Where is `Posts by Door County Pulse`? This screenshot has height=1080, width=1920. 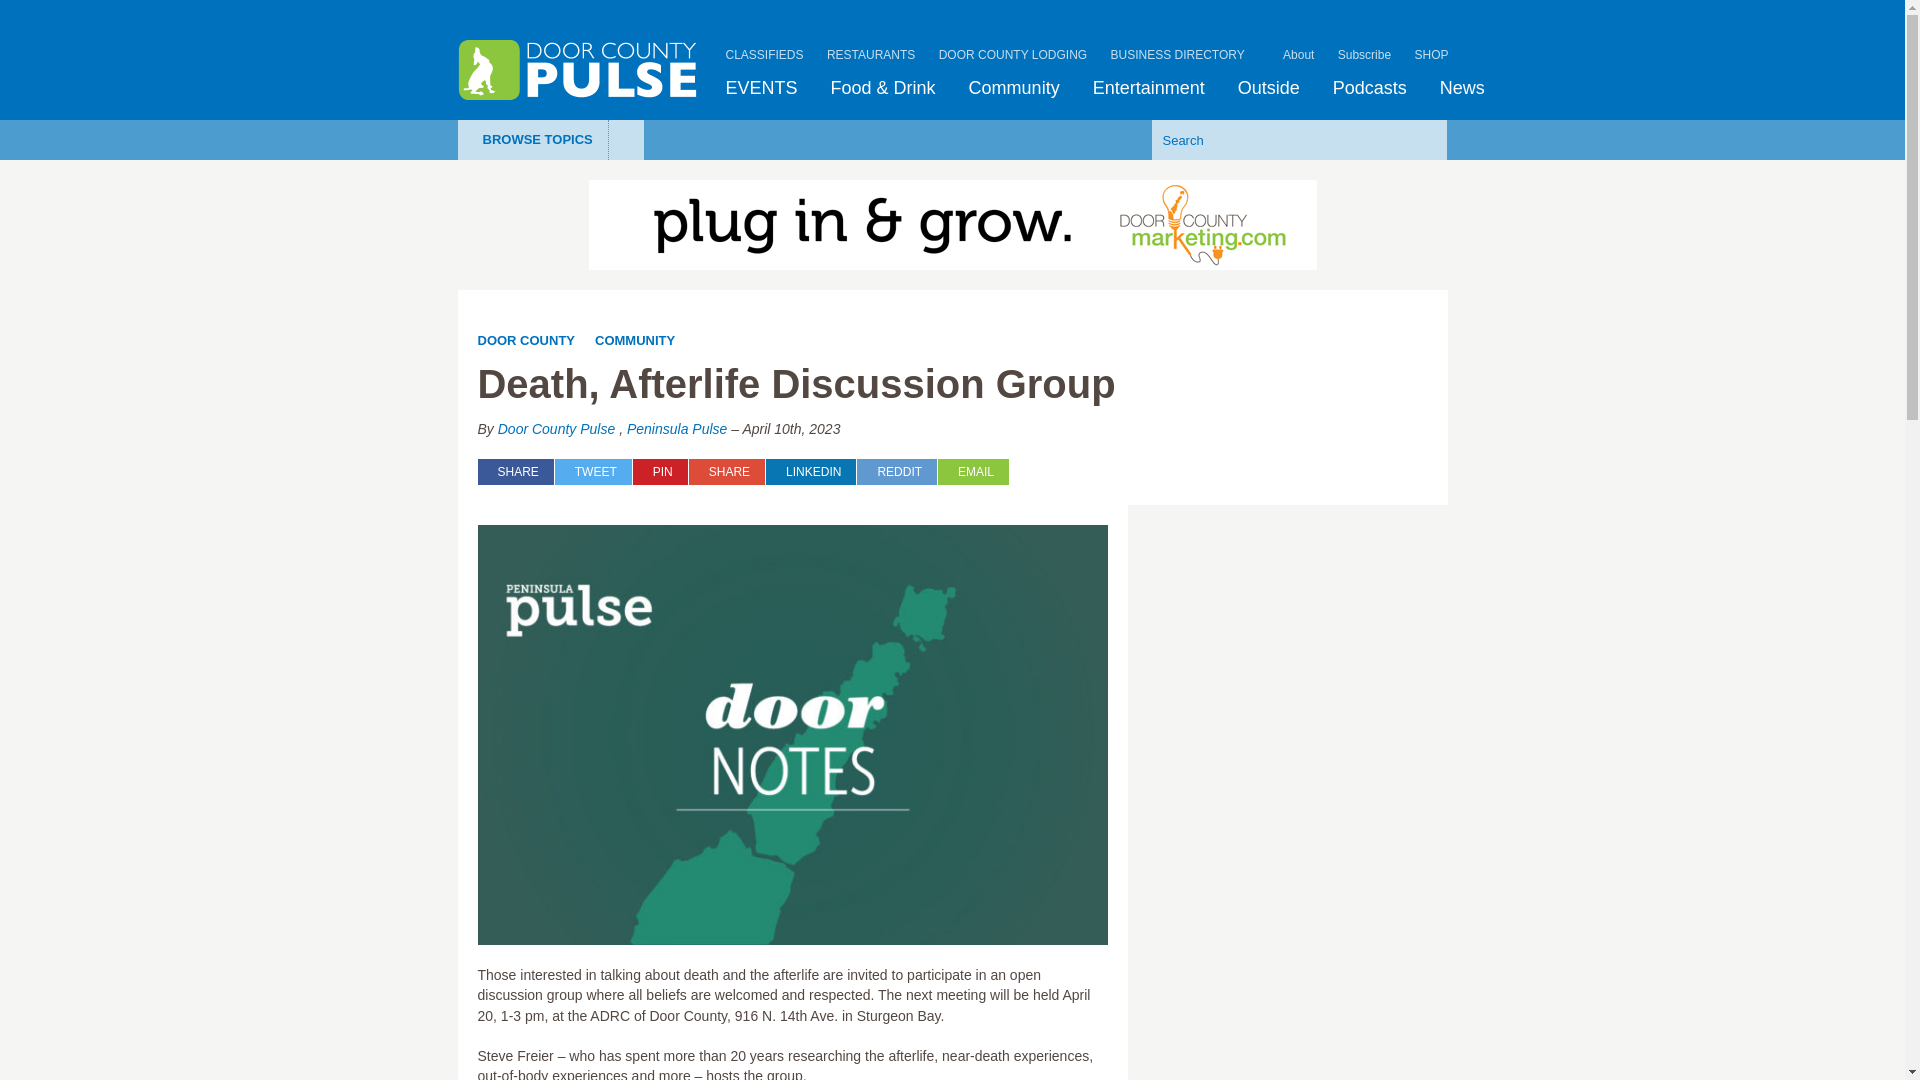 Posts by Door County Pulse is located at coordinates (556, 429).